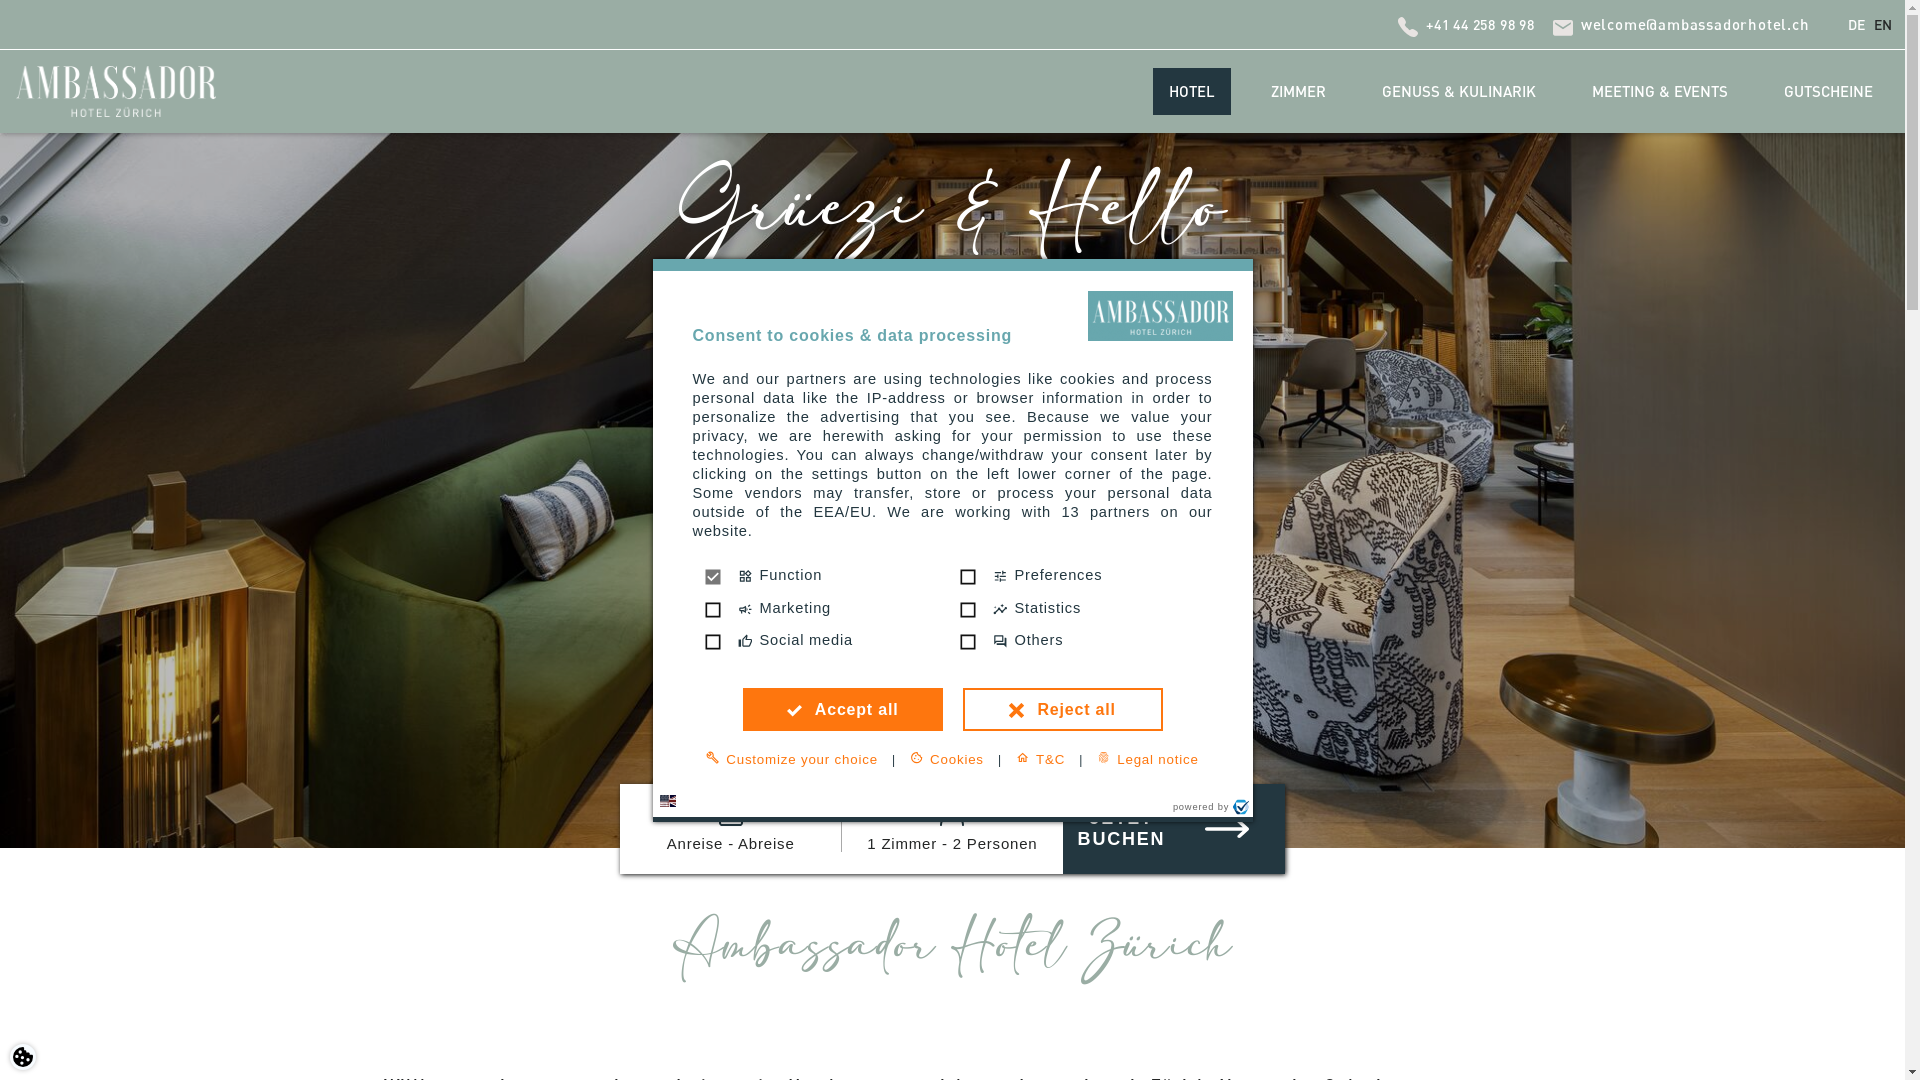 The height and width of the screenshot is (1080, 1920). I want to click on ZIMMER, so click(1298, 92).